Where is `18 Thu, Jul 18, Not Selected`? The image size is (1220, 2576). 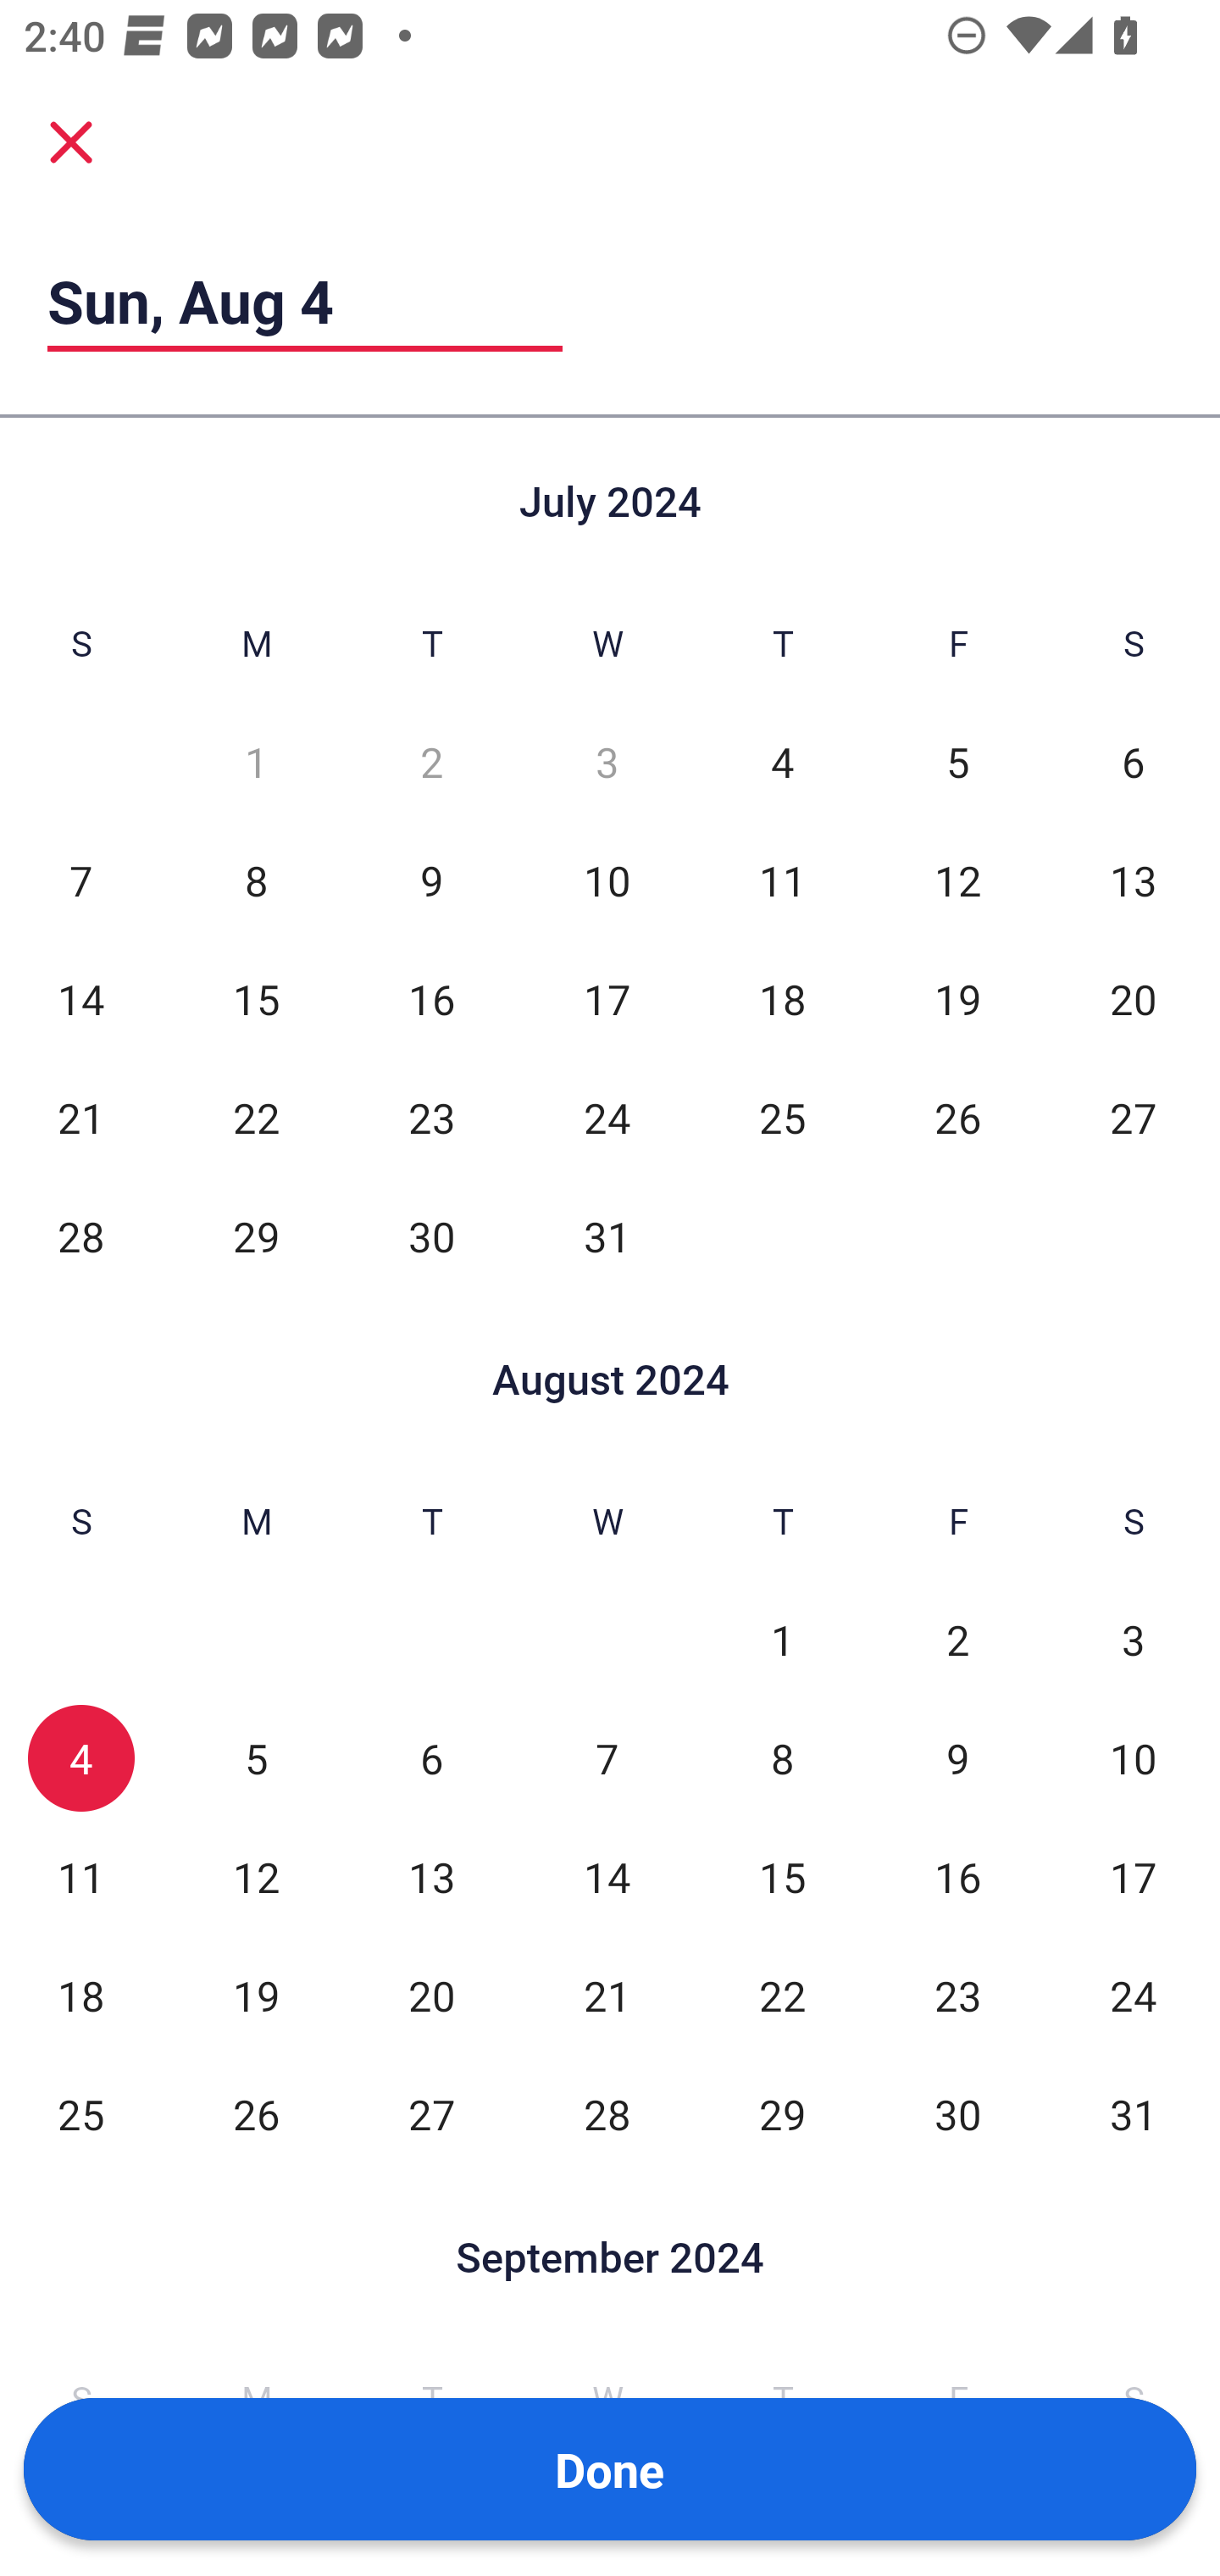 18 Thu, Jul 18, Not Selected is located at coordinates (782, 999).